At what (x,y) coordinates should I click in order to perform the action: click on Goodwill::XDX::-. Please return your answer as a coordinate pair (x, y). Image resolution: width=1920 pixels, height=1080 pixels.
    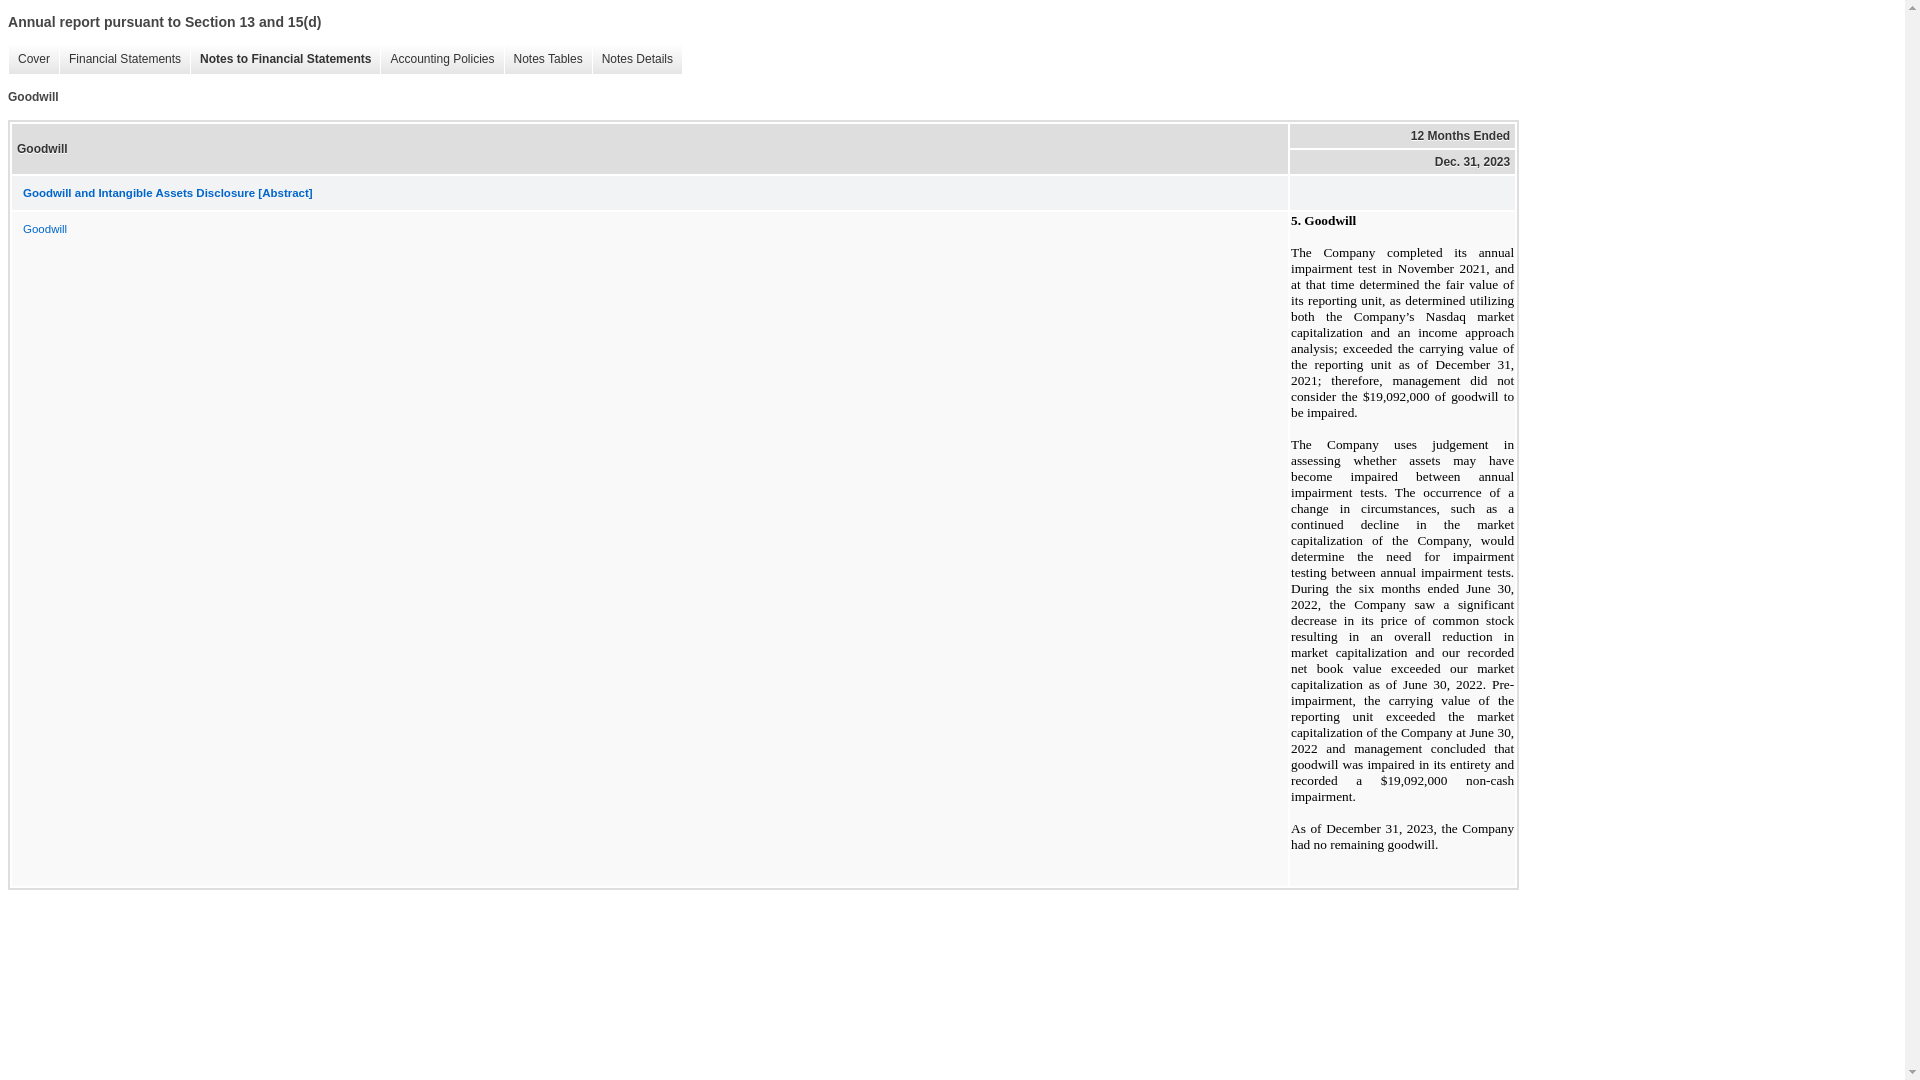
    Looking at the image, I should click on (1320, 844).